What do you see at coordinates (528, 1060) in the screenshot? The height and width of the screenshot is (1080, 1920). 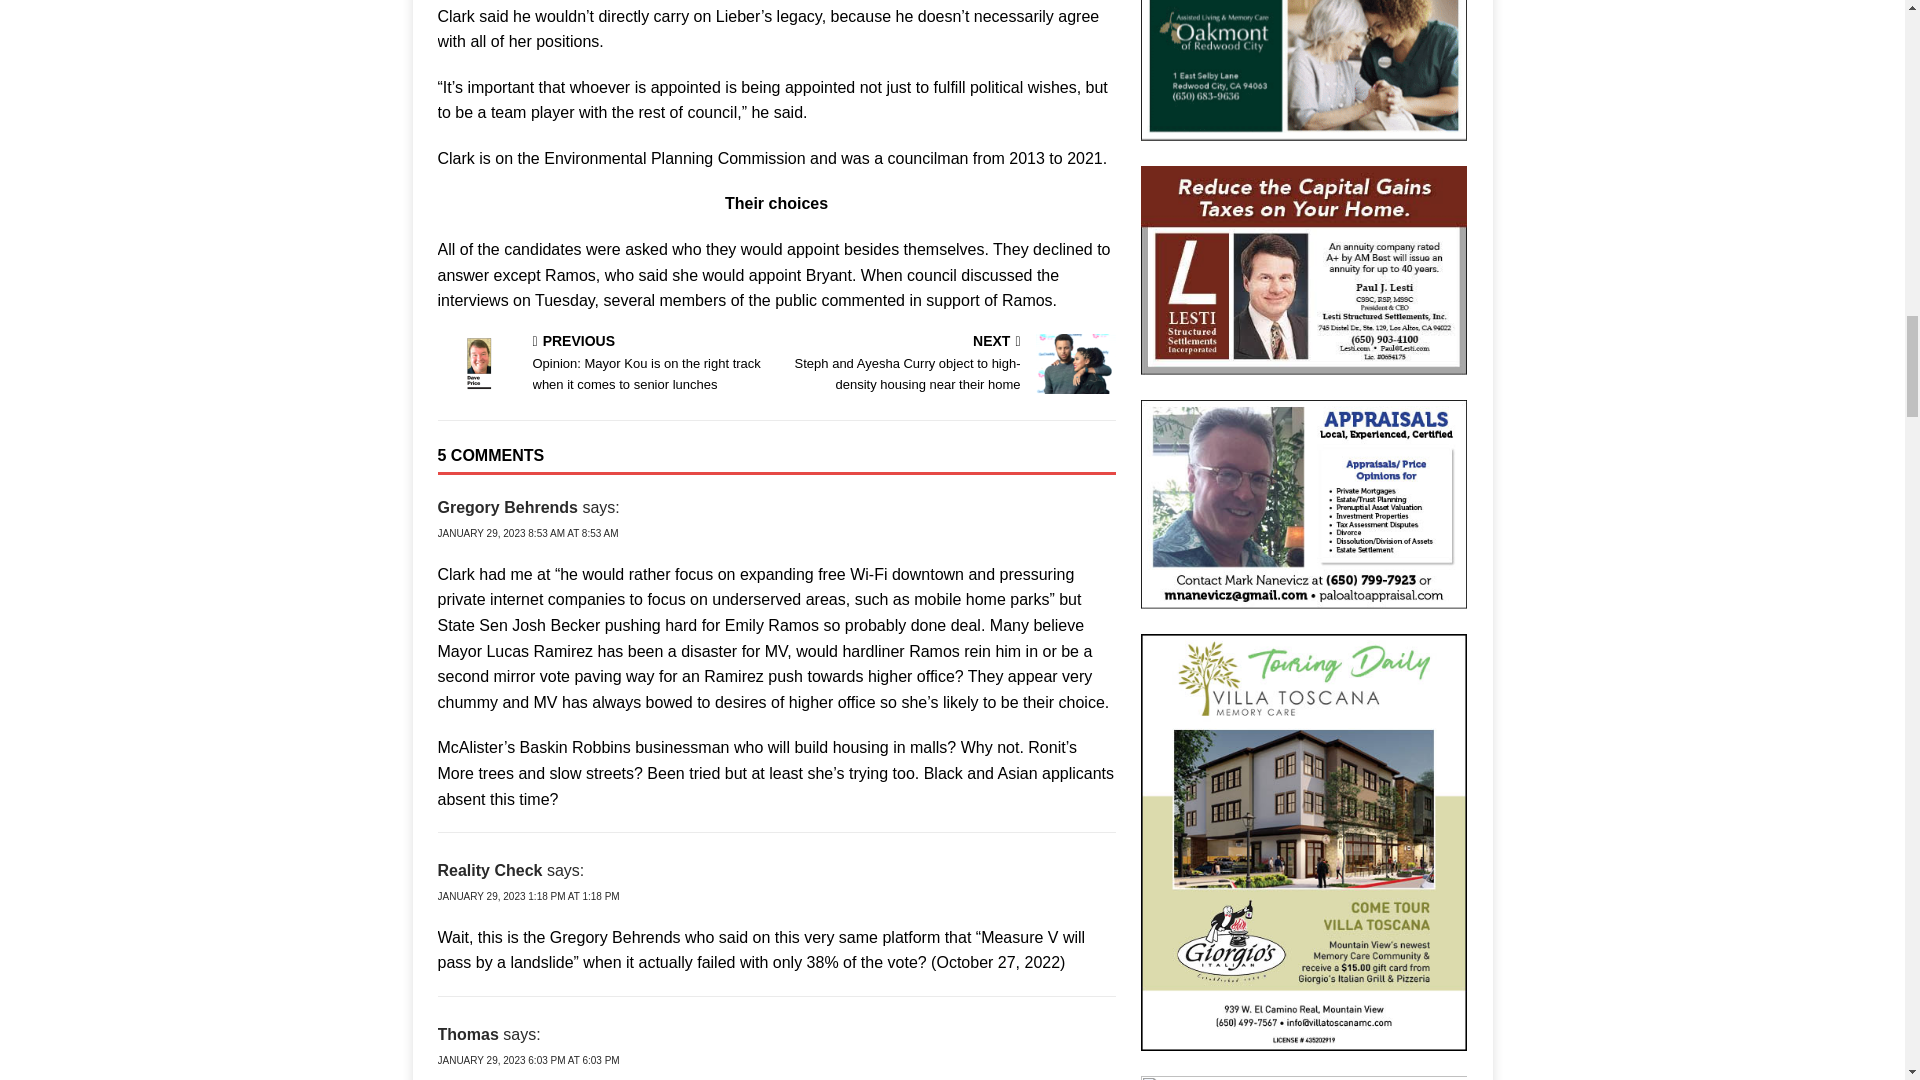 I see `JANUARY 29, 2023 6:03 PM AT 6:03 PM` at bounding box center [528, 1060].